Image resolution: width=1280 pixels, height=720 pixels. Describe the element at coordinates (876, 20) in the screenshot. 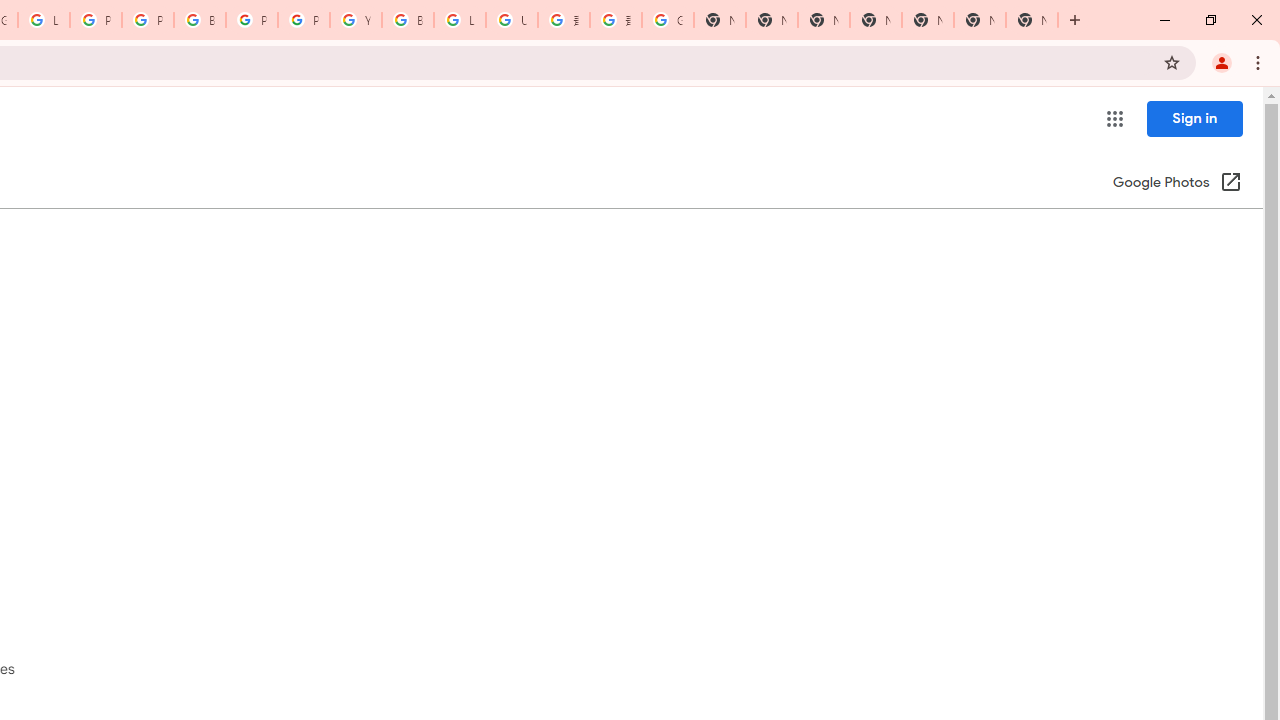

I see `New Tab` at that location.